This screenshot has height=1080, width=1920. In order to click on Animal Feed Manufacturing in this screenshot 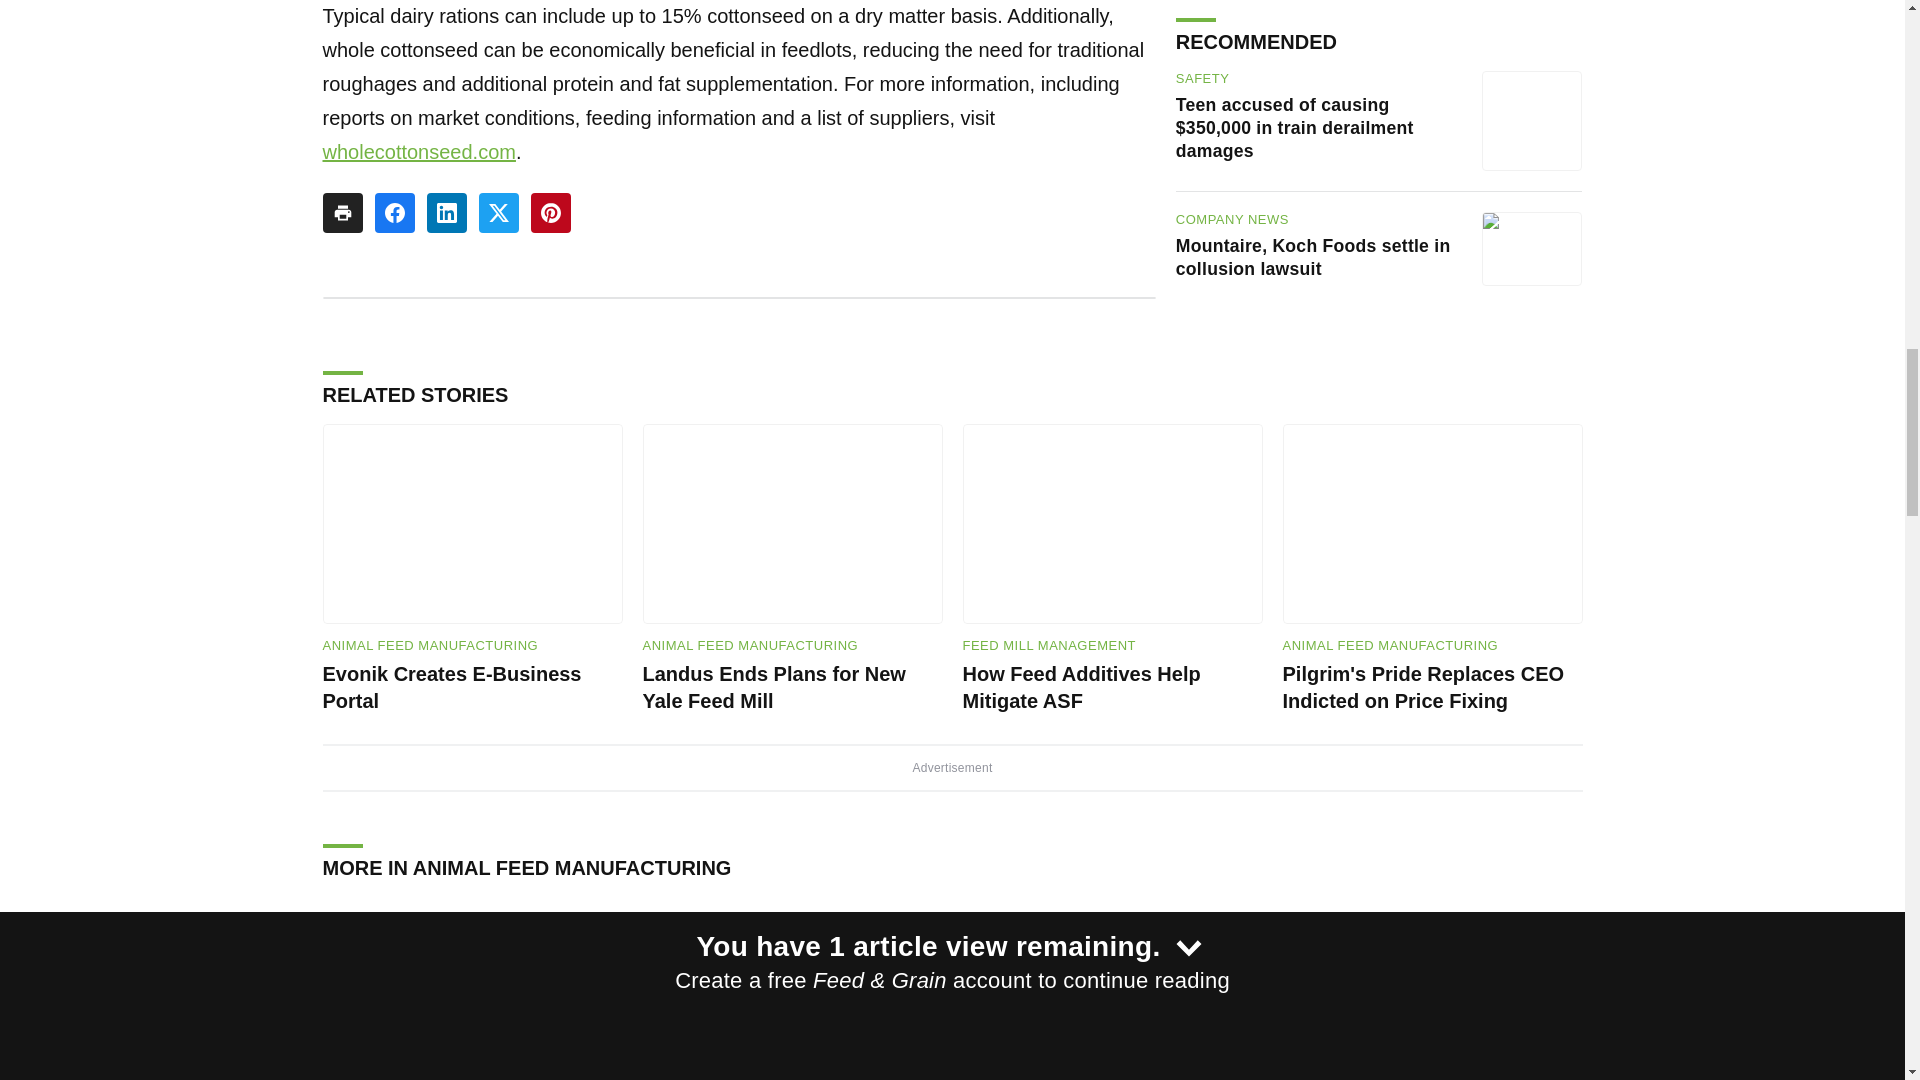, I will do `click(750, 646)`.